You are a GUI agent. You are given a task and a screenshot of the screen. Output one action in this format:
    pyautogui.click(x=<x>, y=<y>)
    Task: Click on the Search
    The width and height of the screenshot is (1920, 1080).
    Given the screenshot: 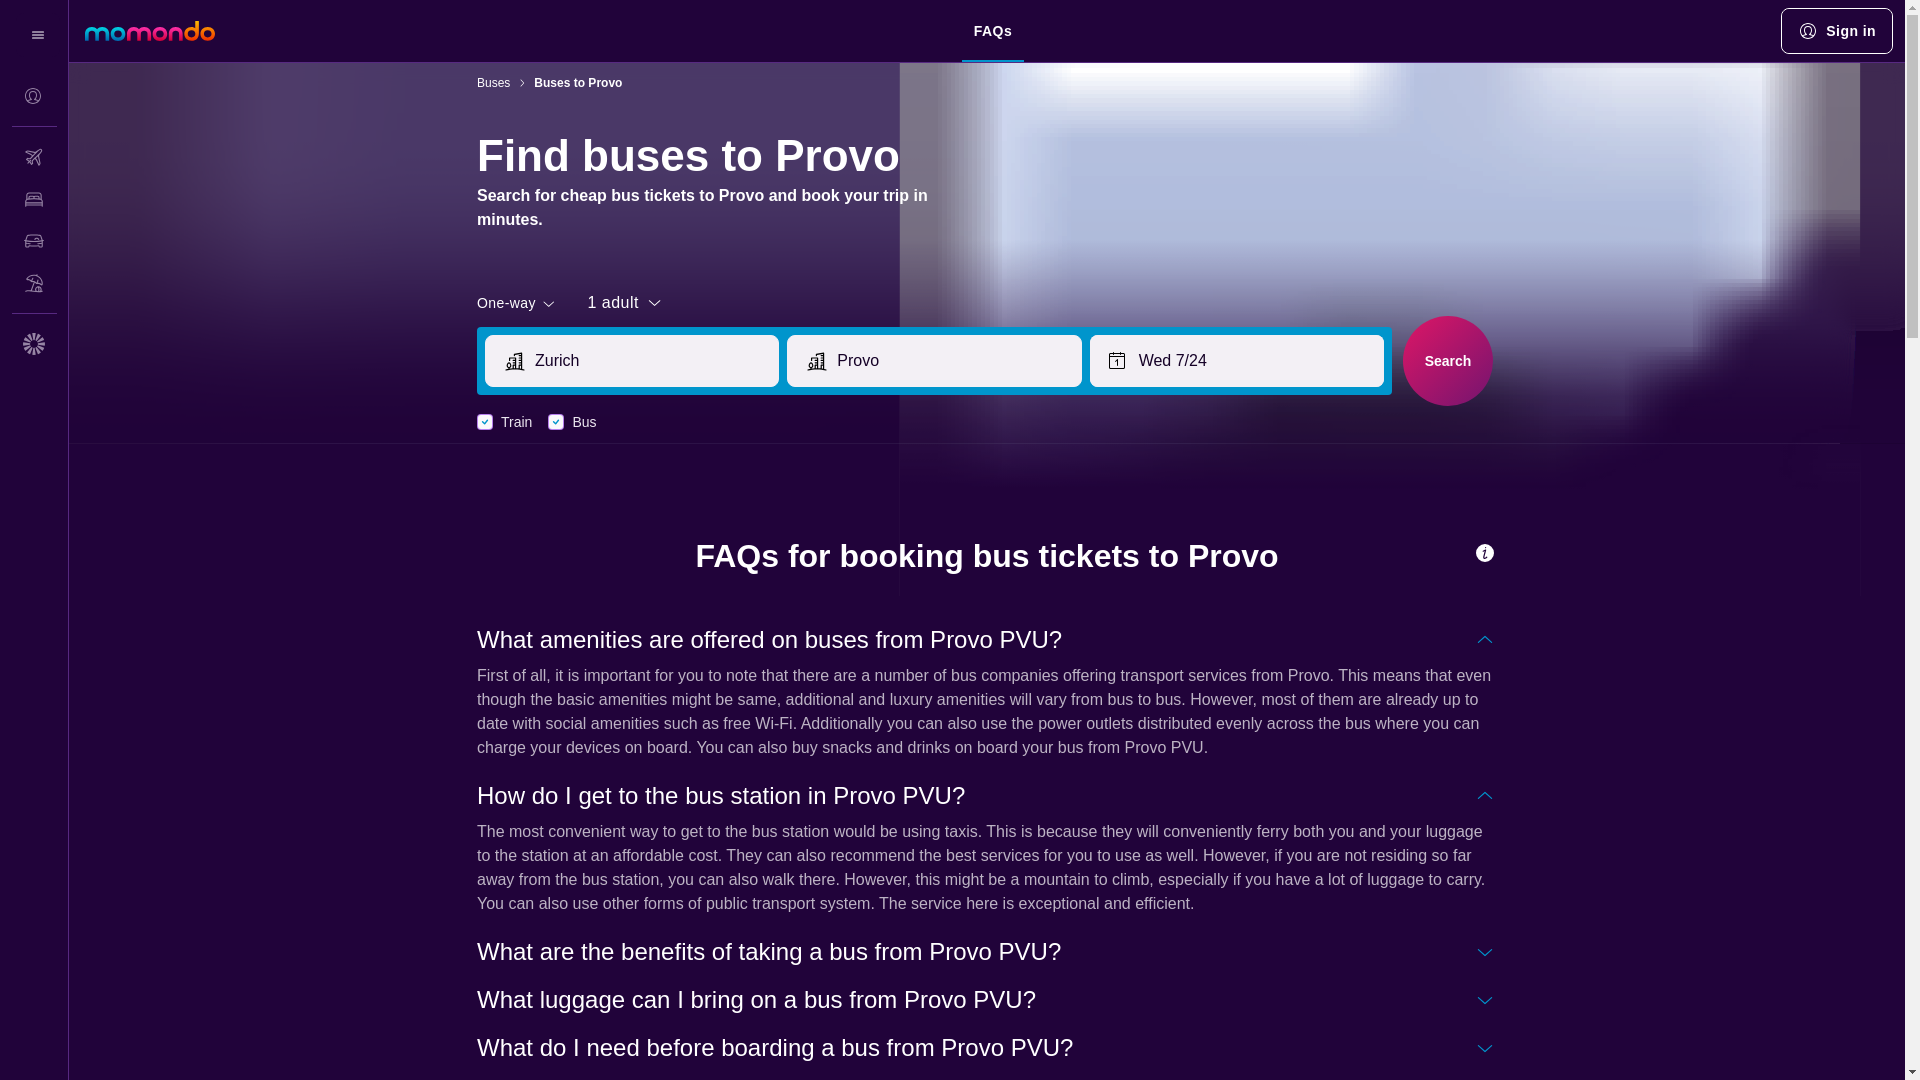 What is the action you would take?
    pyautogui.click(x=1446, y=360)
    